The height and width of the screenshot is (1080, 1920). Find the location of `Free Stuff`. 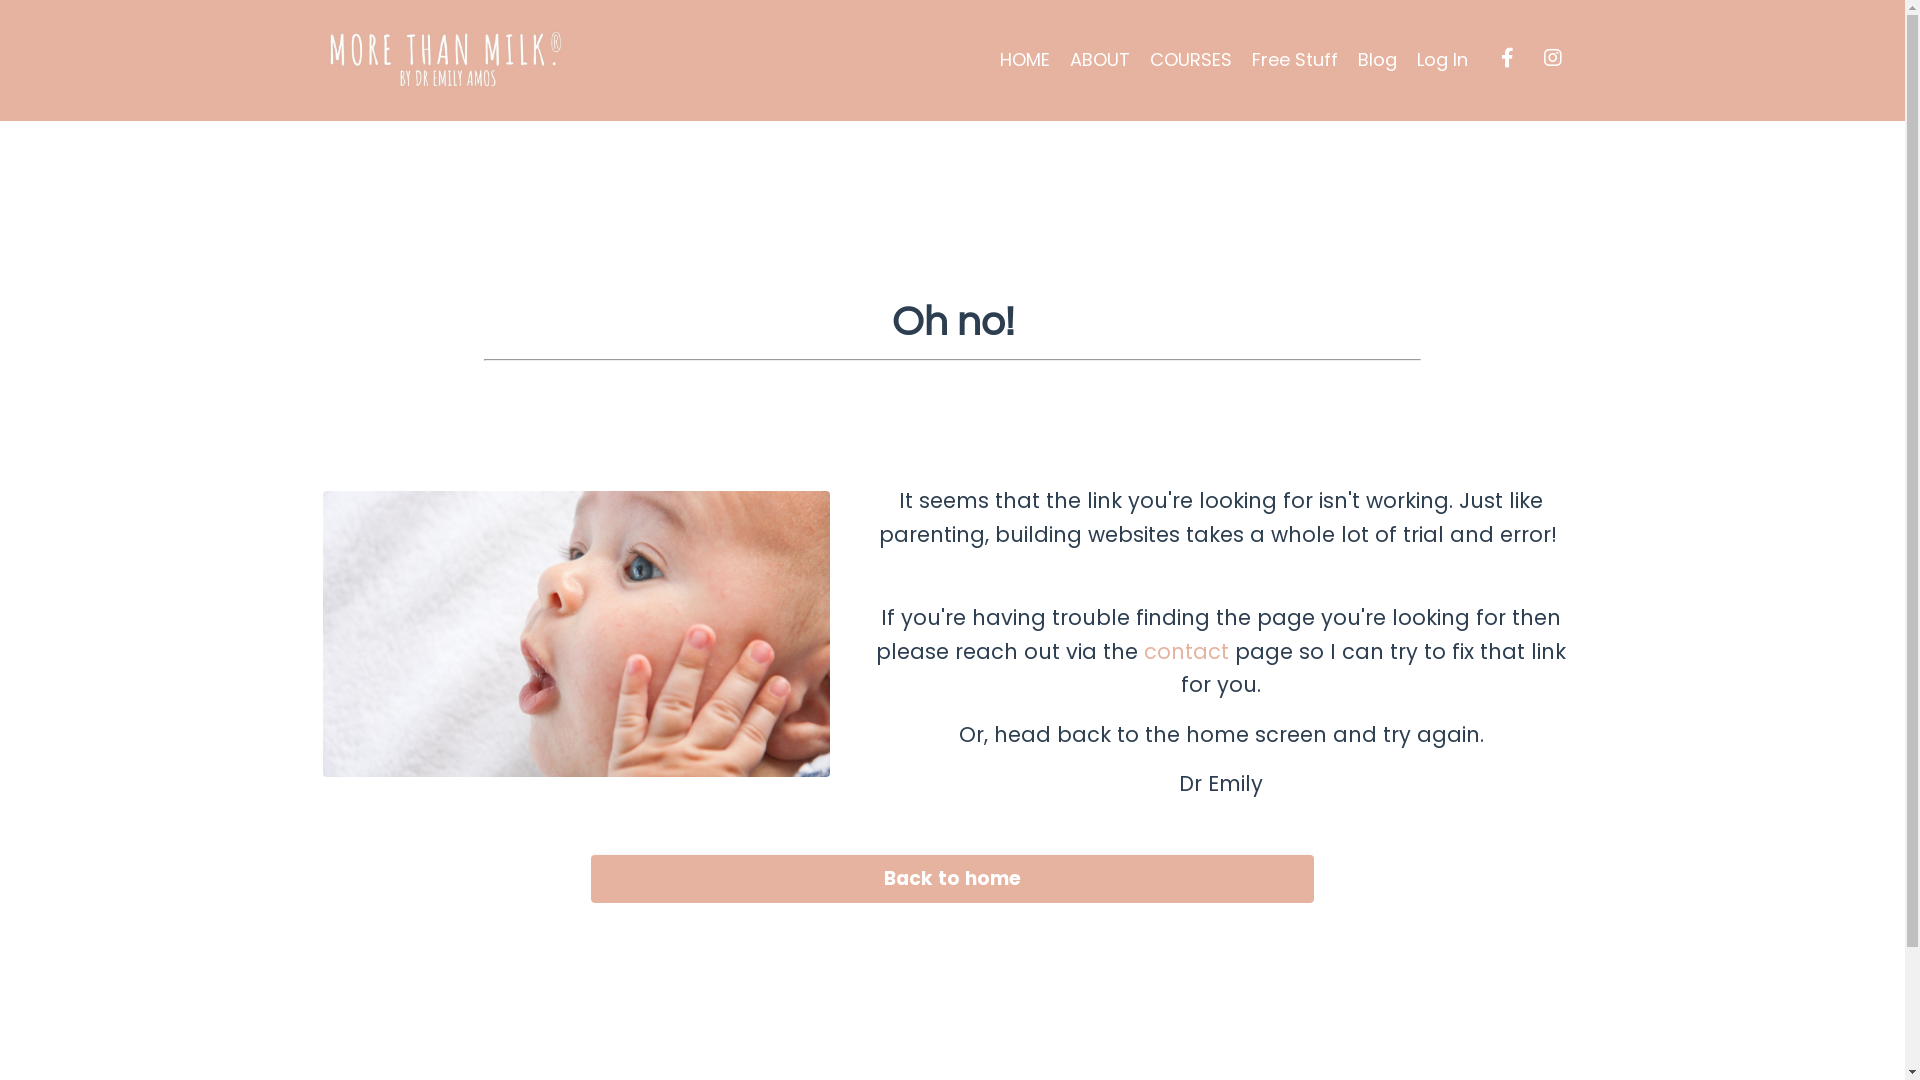

Free Stuff is located at coordinates (1295, 60).